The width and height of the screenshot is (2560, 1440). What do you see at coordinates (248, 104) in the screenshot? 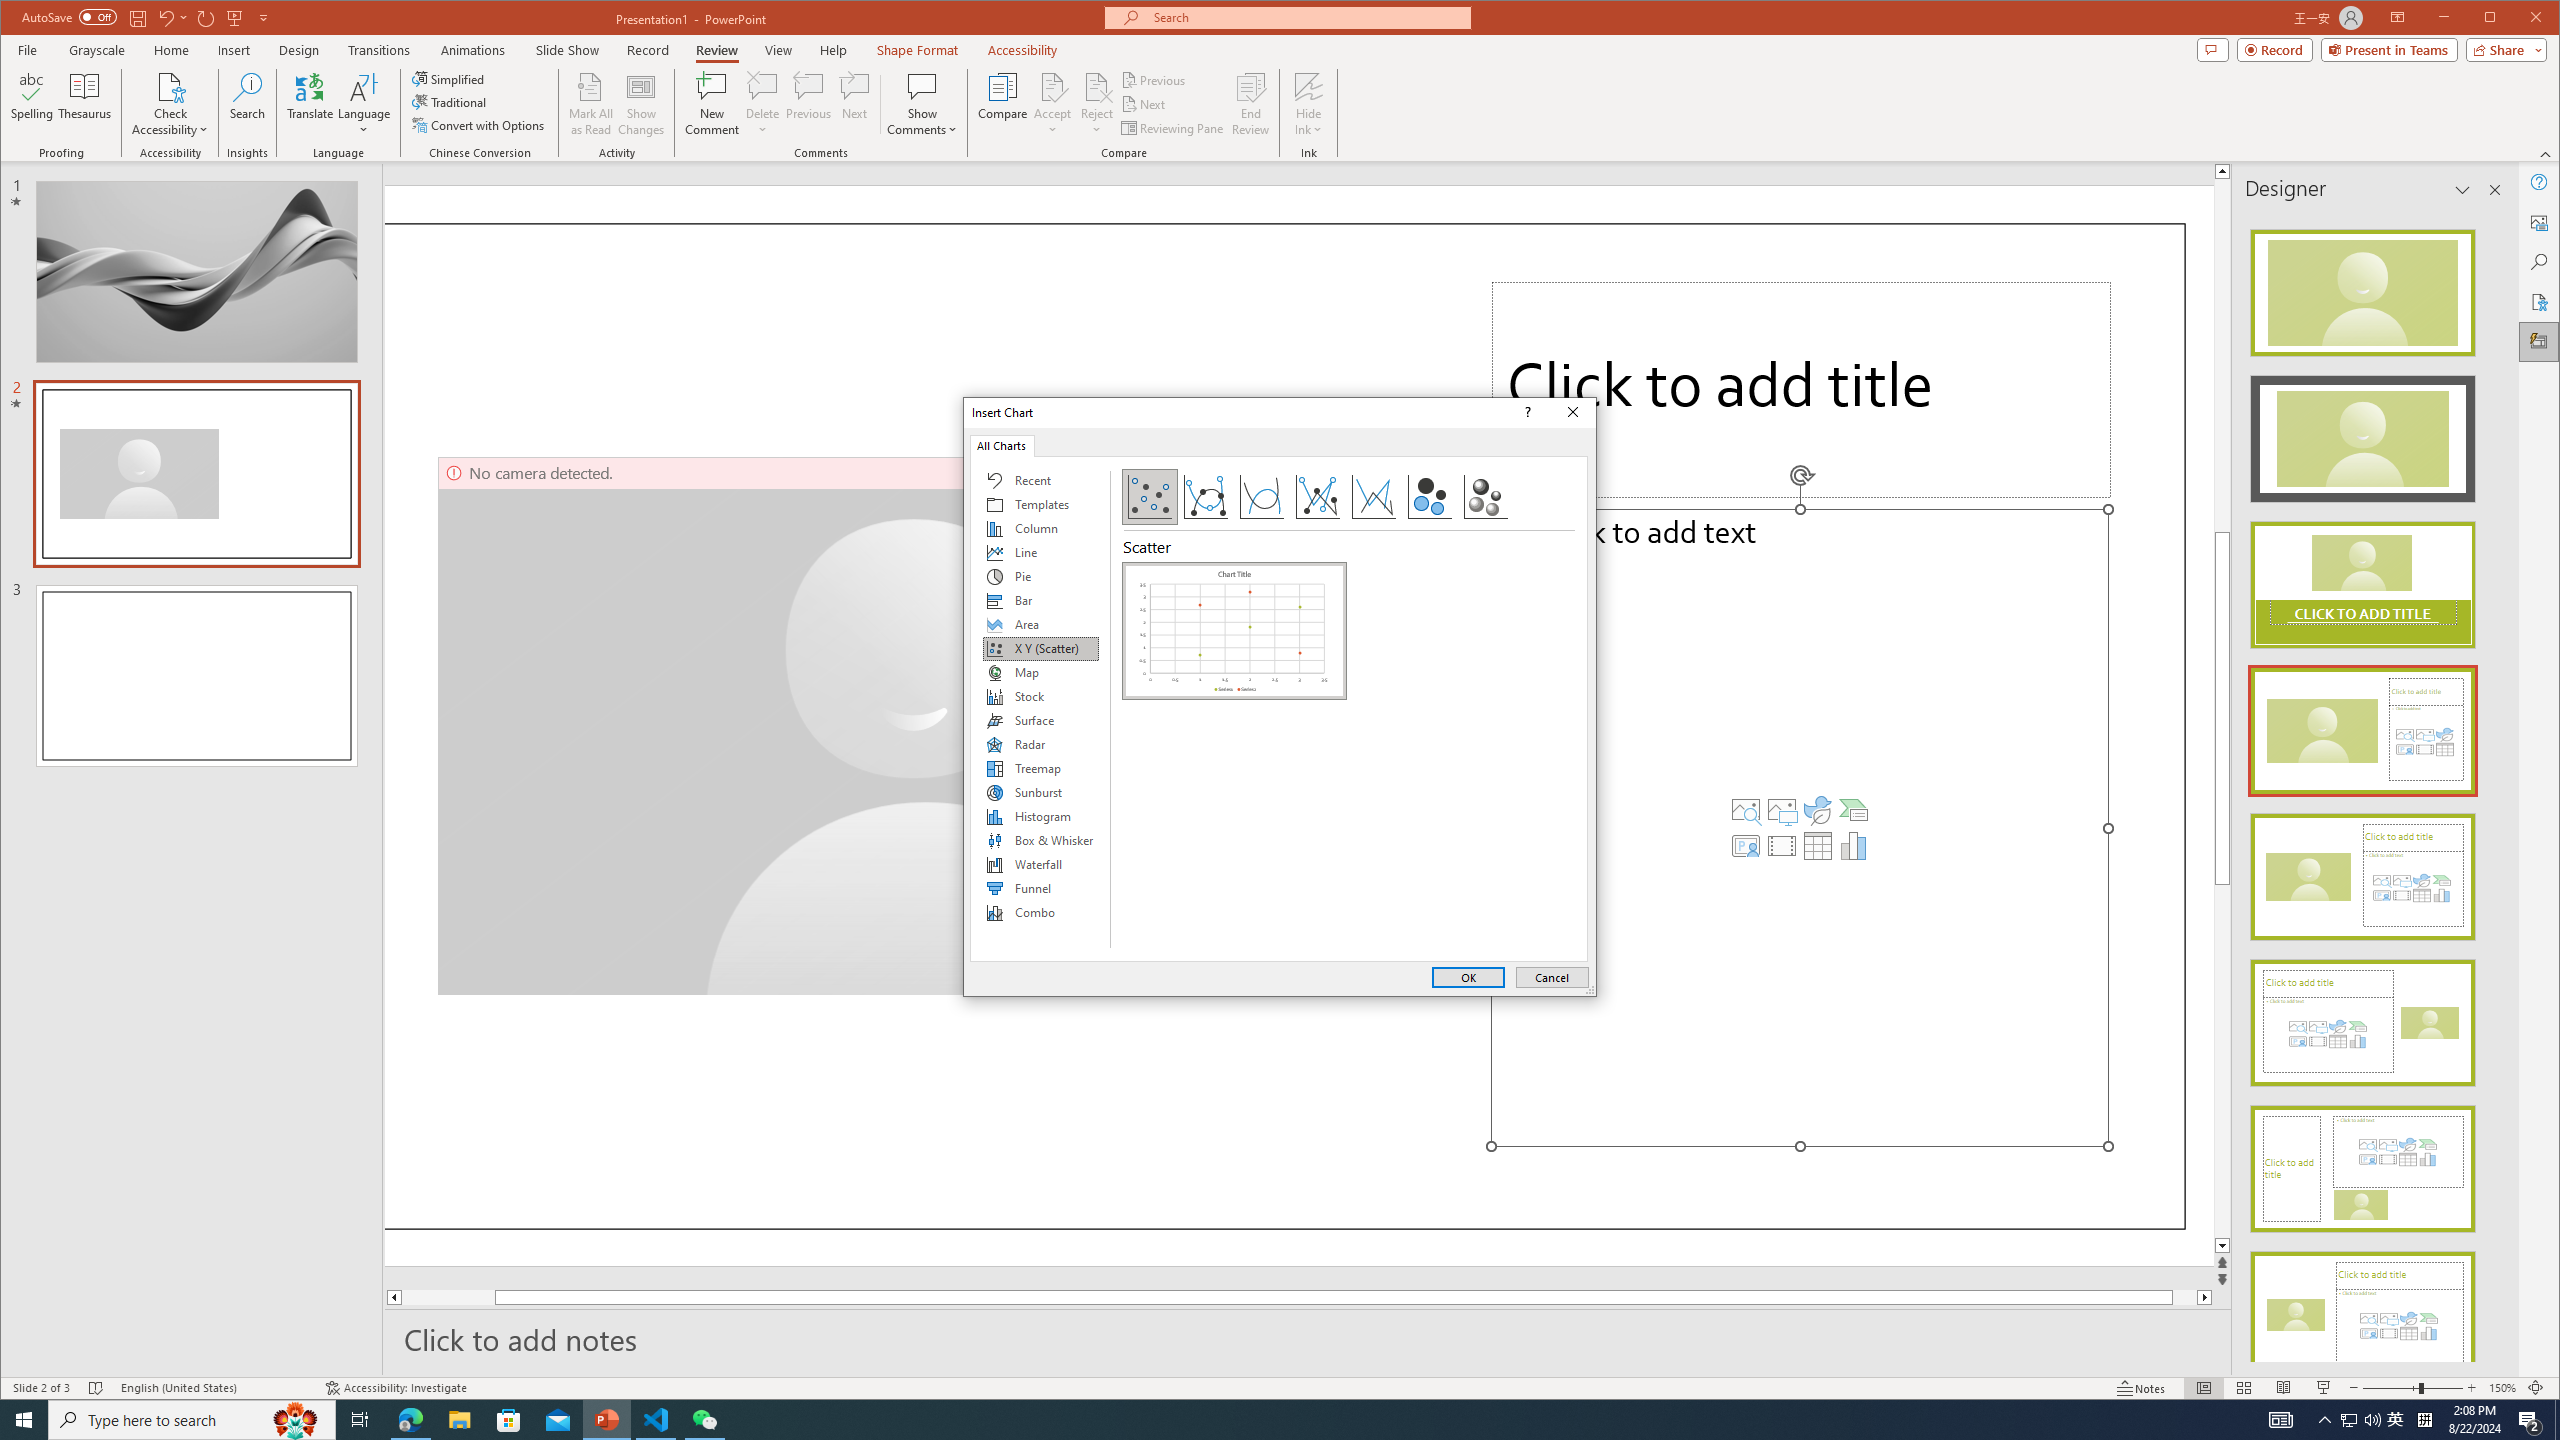
I see `Search` at bounding box center [248, 104].